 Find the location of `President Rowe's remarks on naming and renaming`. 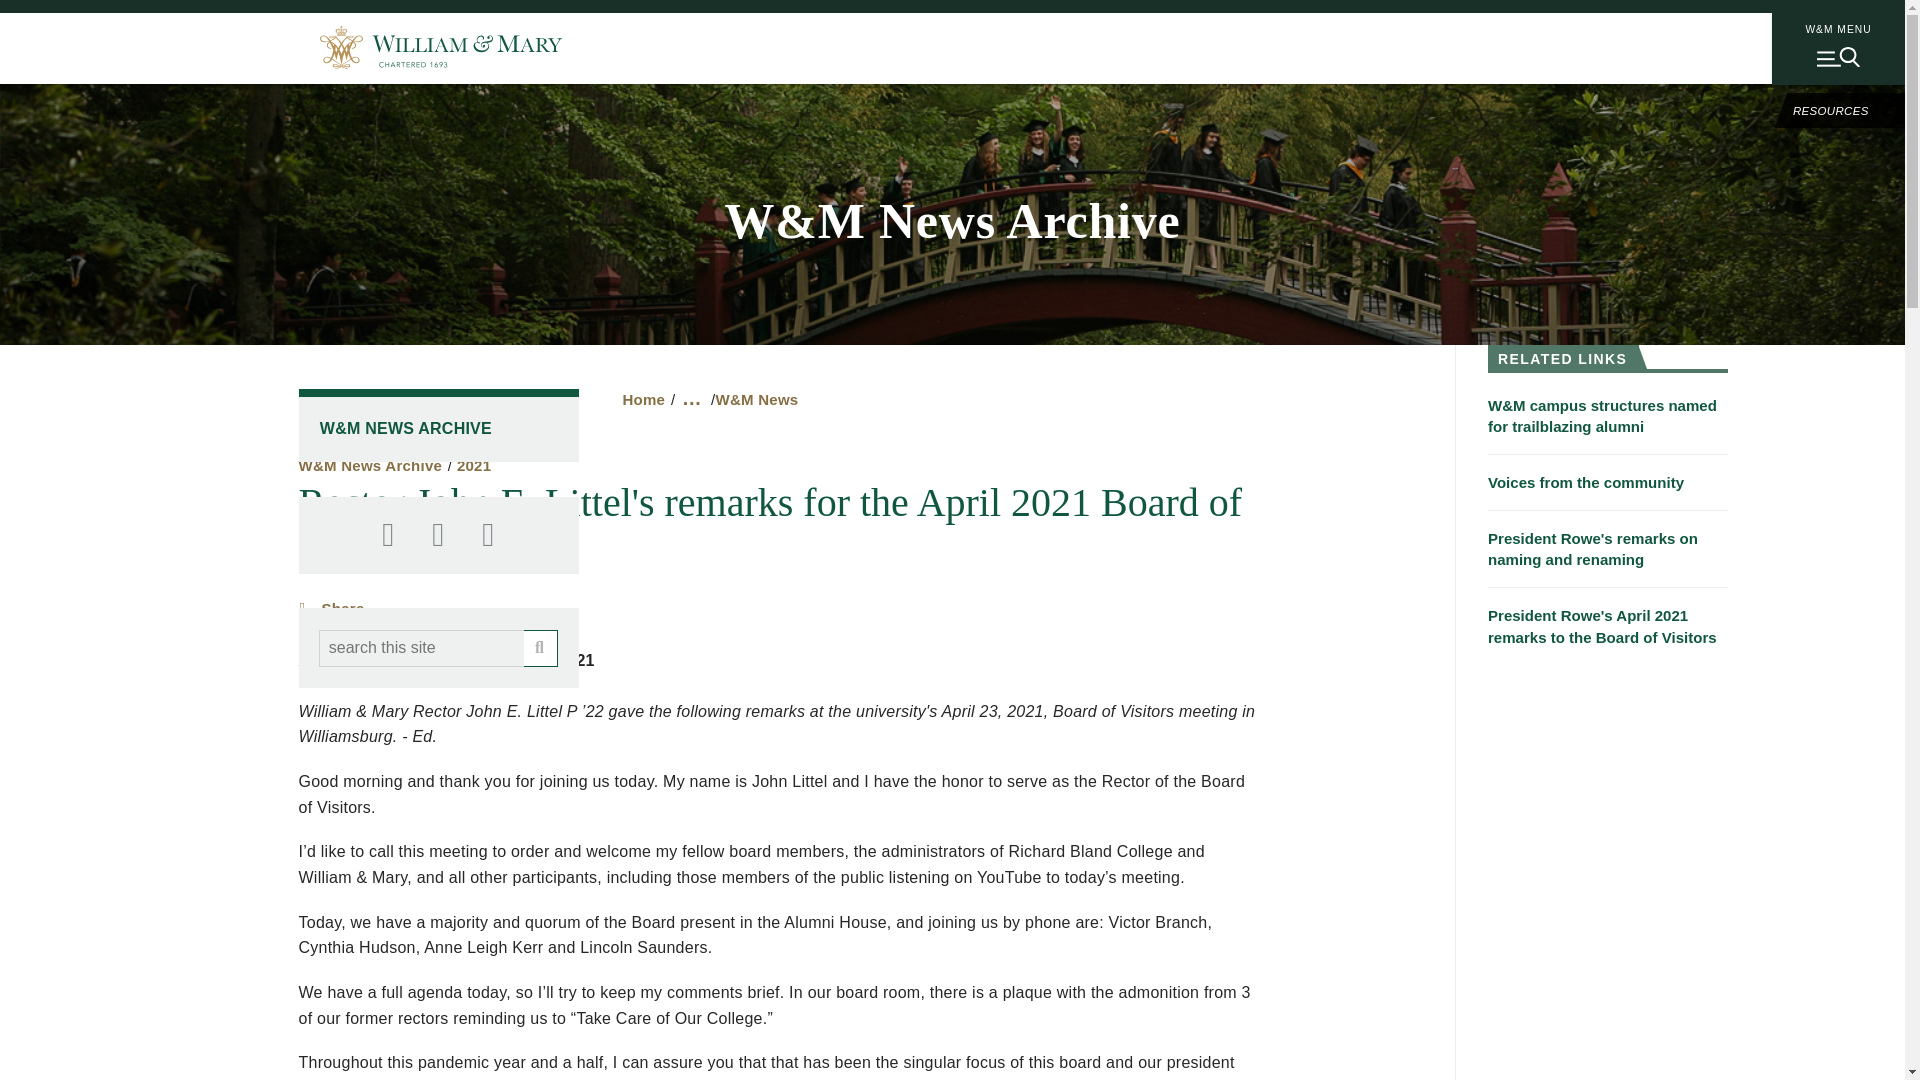

President Rowe's remarks on naming and renaming is located at coordinates (1608, 540).